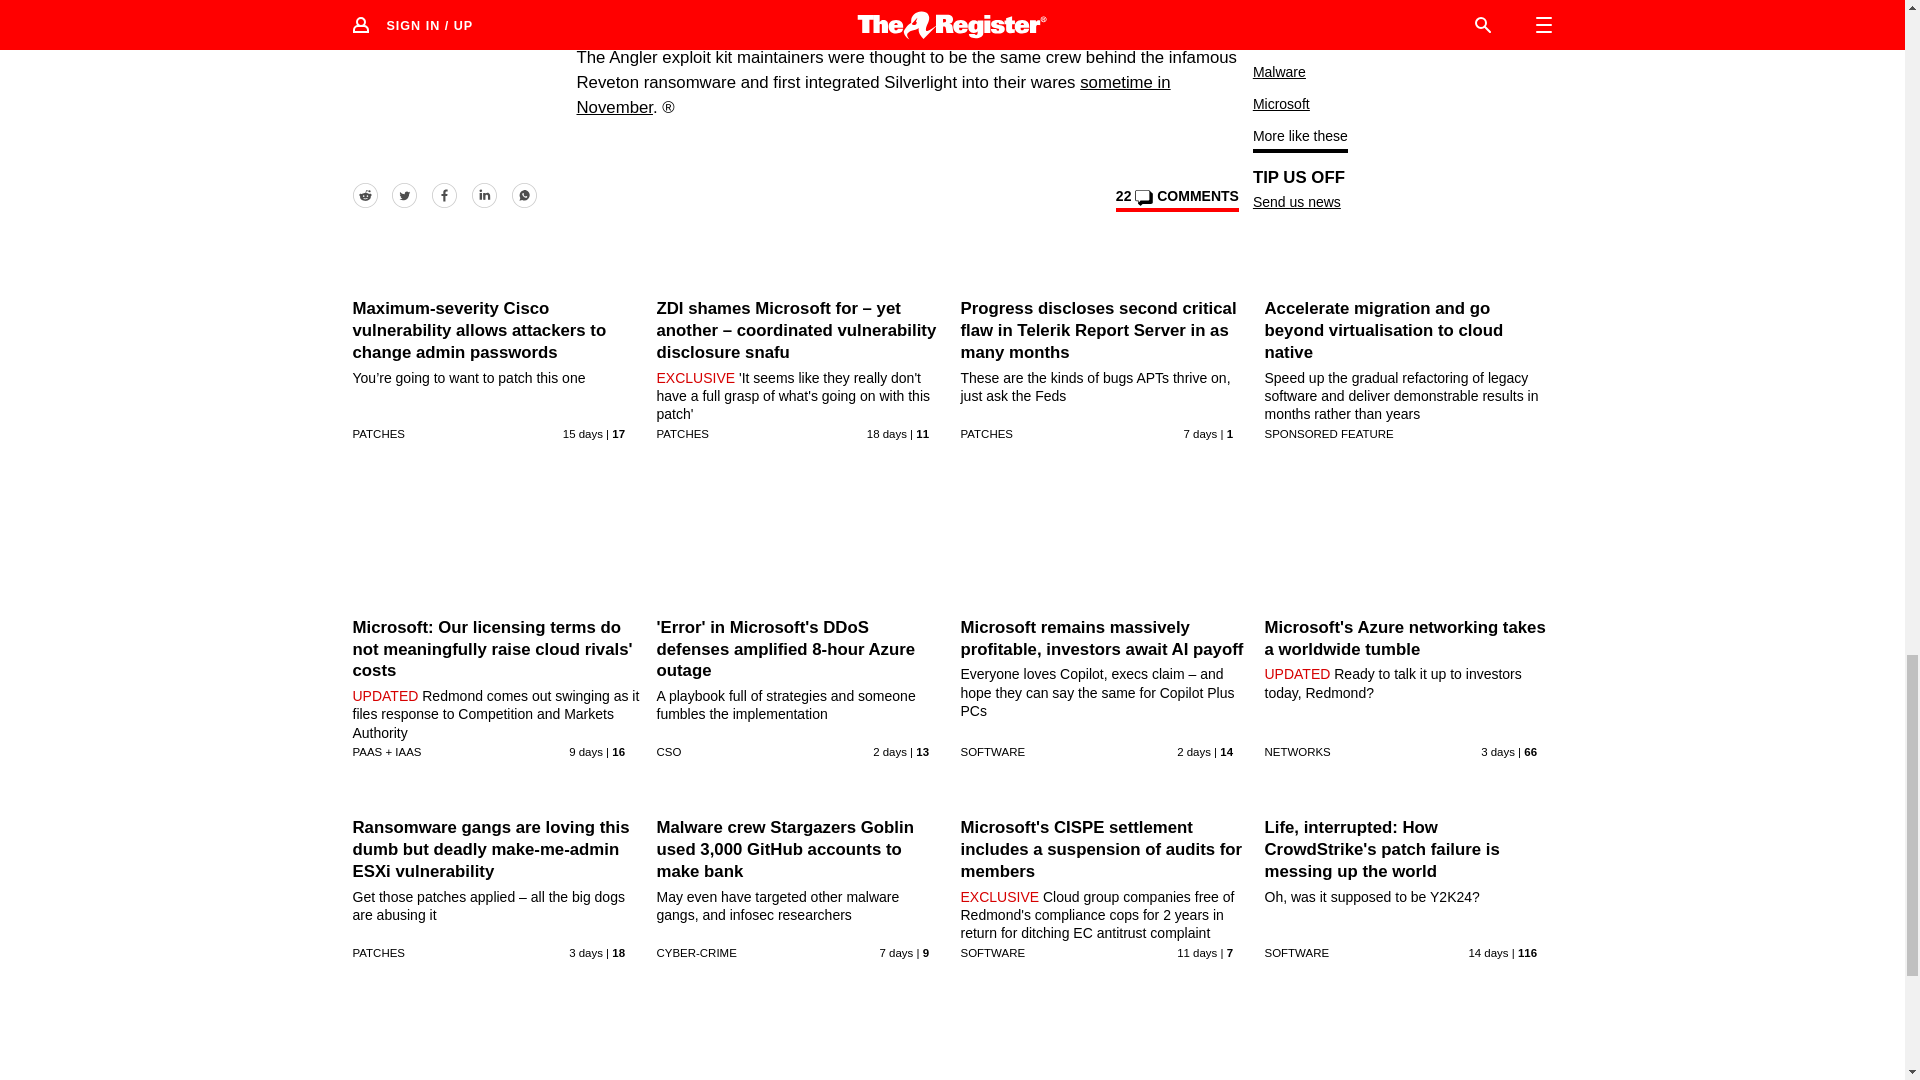  Describe the element at coordinates (585, 752) in the screenshot. I see `24 Jul 2024 11:34` at that location.